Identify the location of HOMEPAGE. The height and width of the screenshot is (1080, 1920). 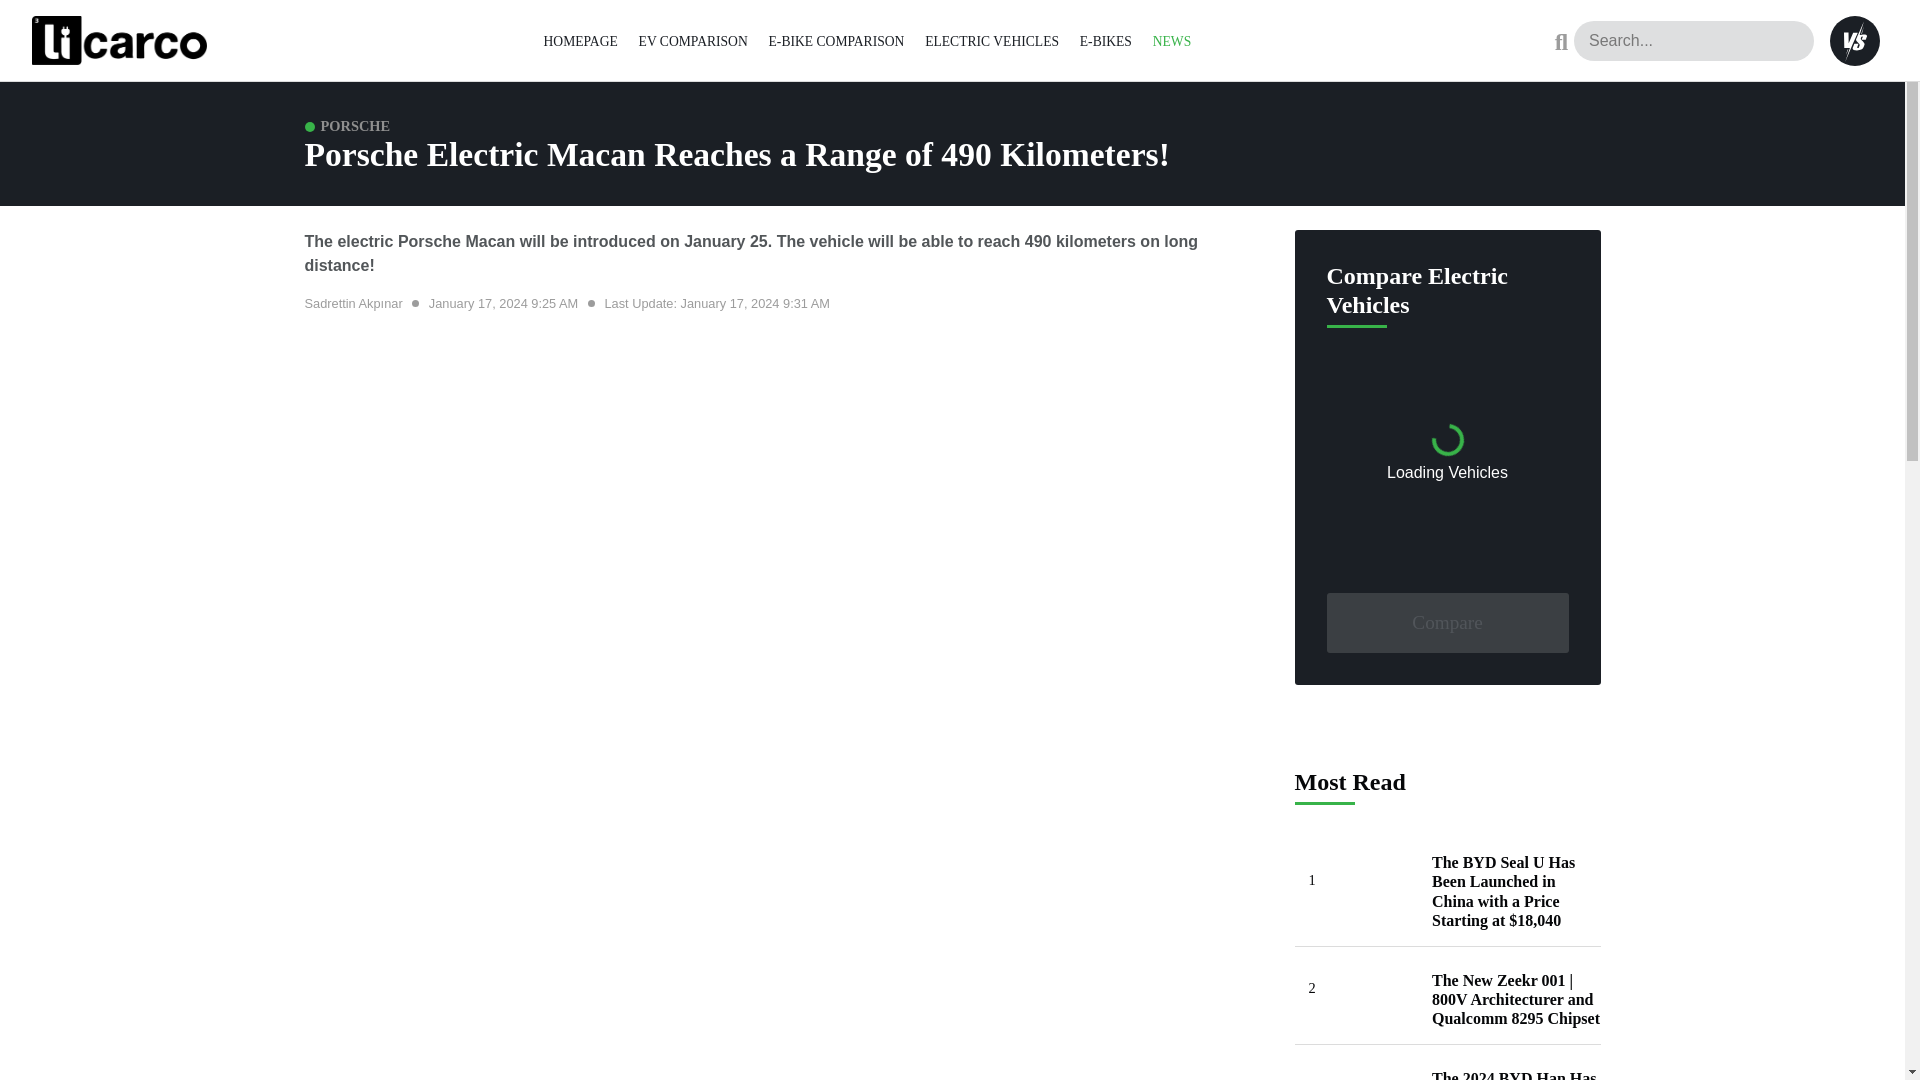
(580, 40).